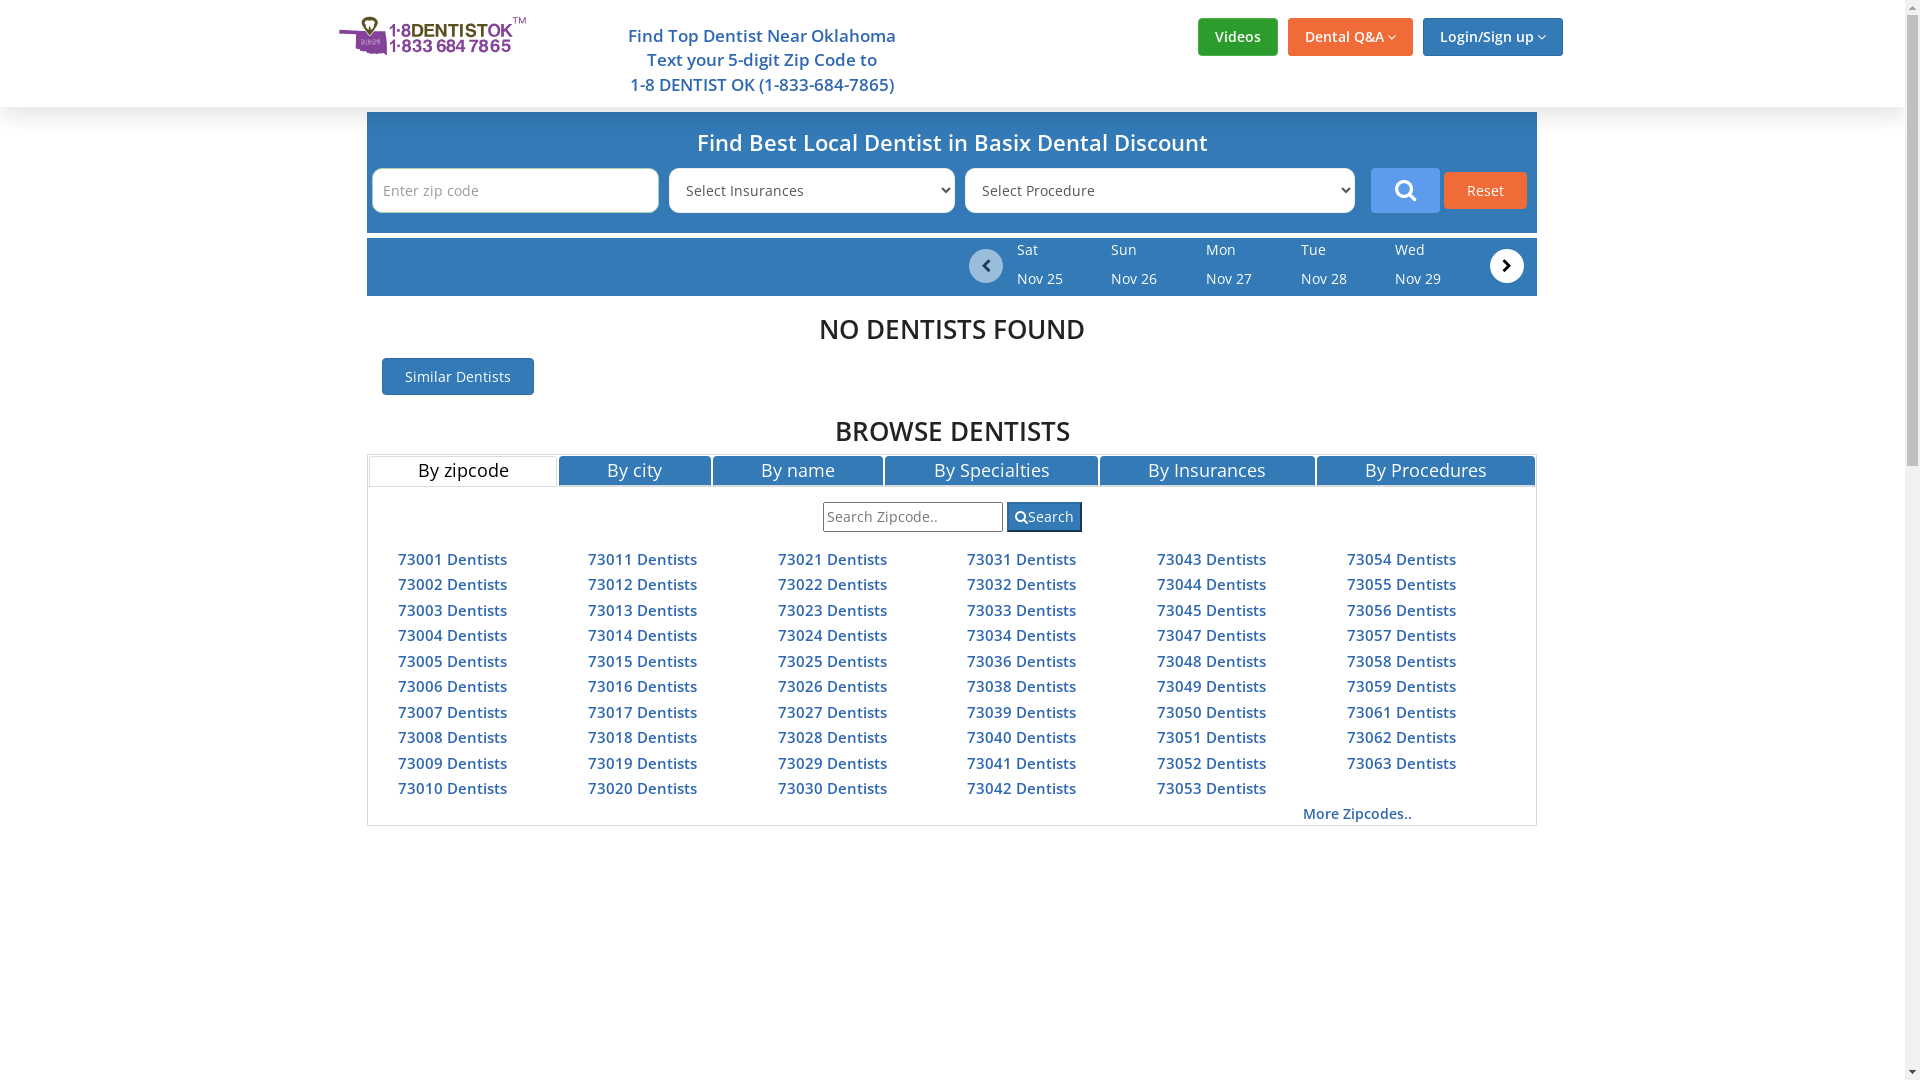 The height and width of the screenshot is (1080, 1920). What do you see at coordinates (1022, 635) in the screenshot?
I see `73034 Dentists` at bounding box center [1022, 635].